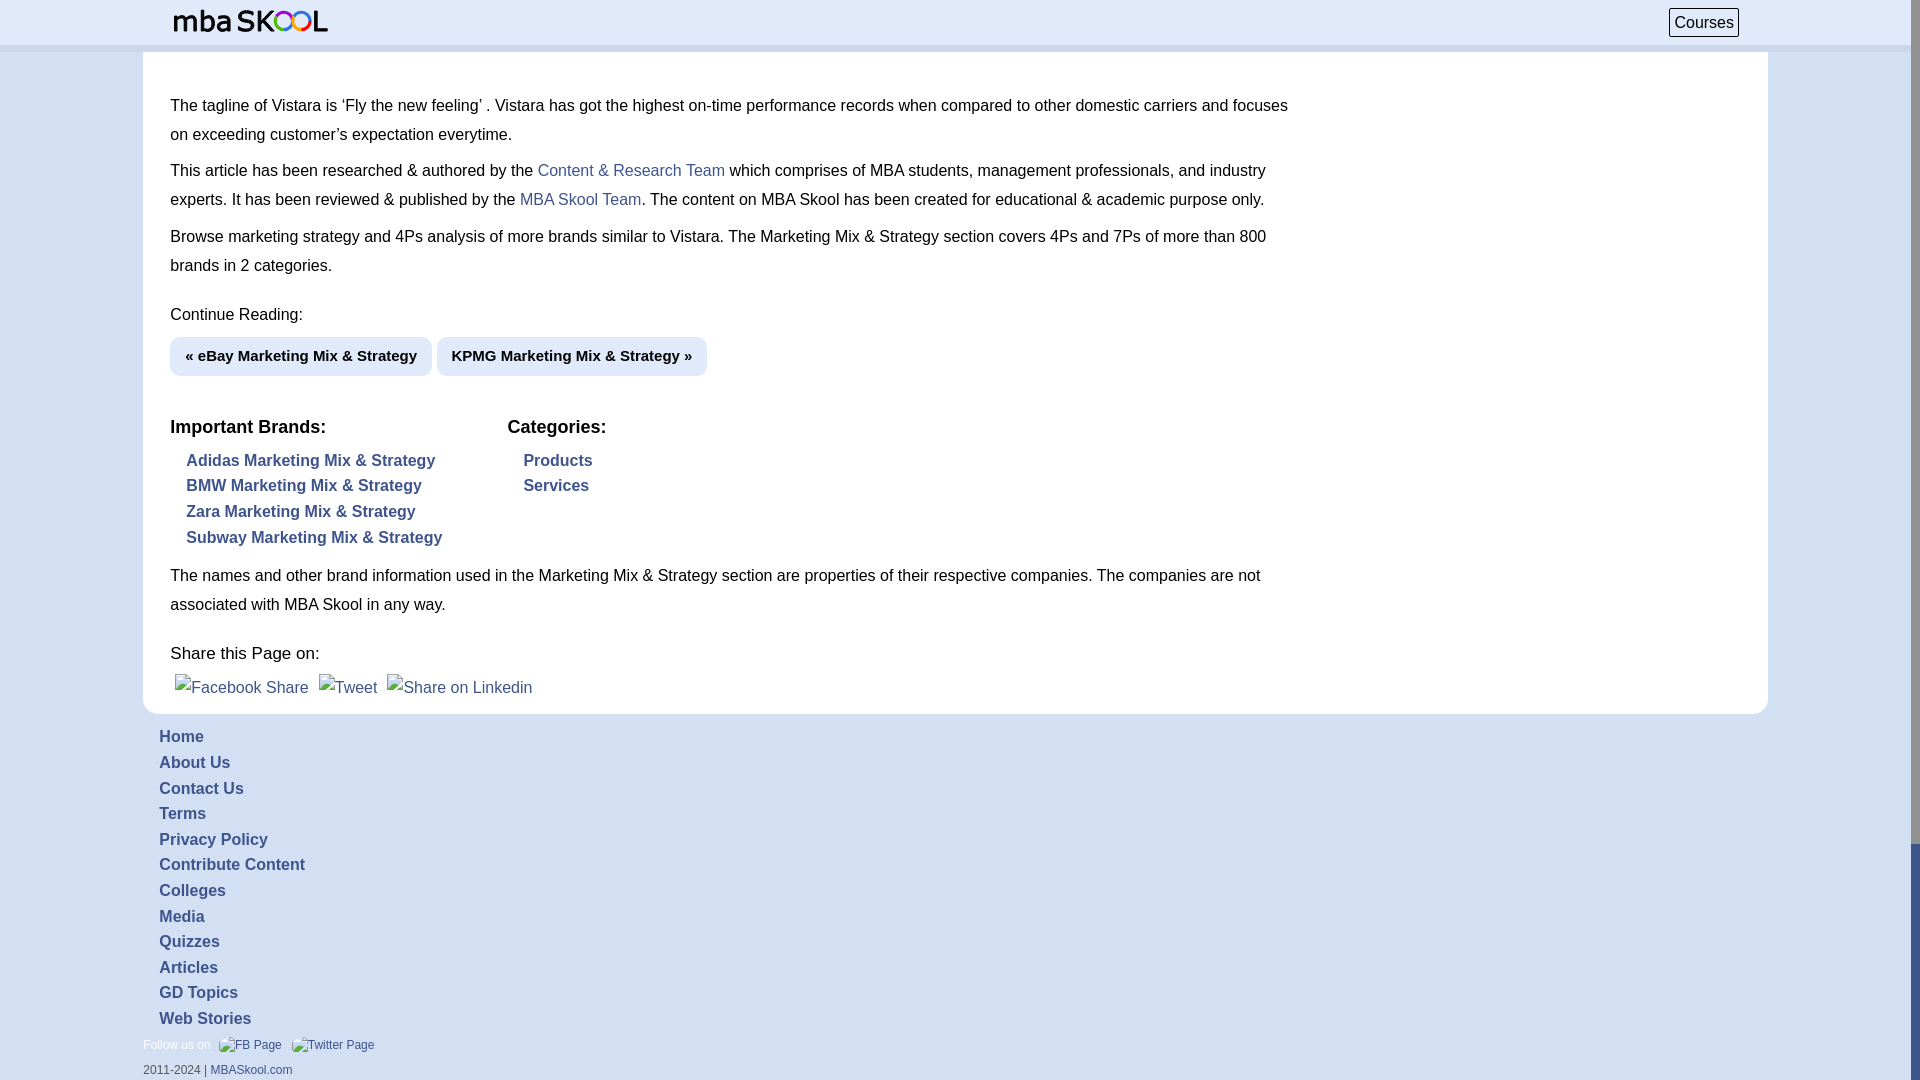 The width and height of the screenshot is (1920, 1080). What do you see at coordinates (240, 687) in the screenshot?
I see `Facebook Share` at bounding box center [240, 687].